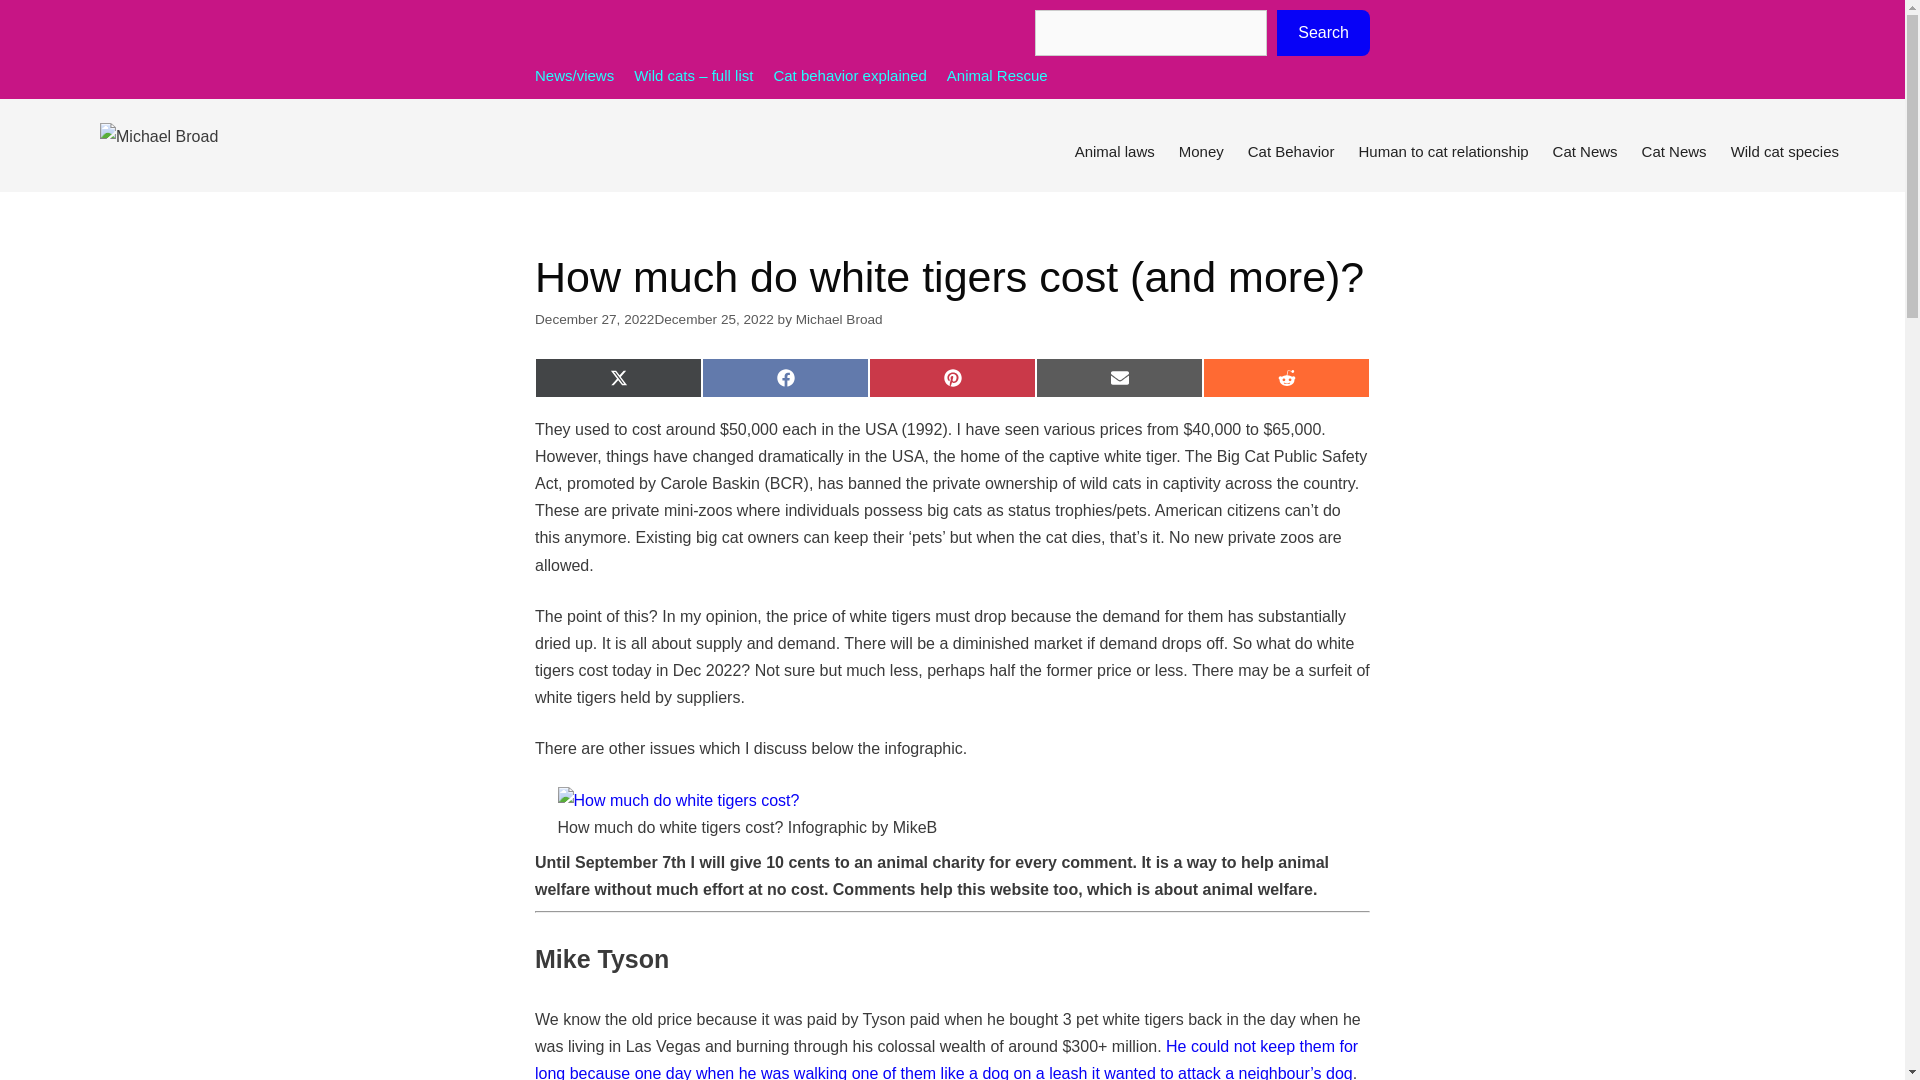  What do you see at coordinates (997, 75) in the screenshot?
I see `Animal Rescue` at bounding box center [997, 75].